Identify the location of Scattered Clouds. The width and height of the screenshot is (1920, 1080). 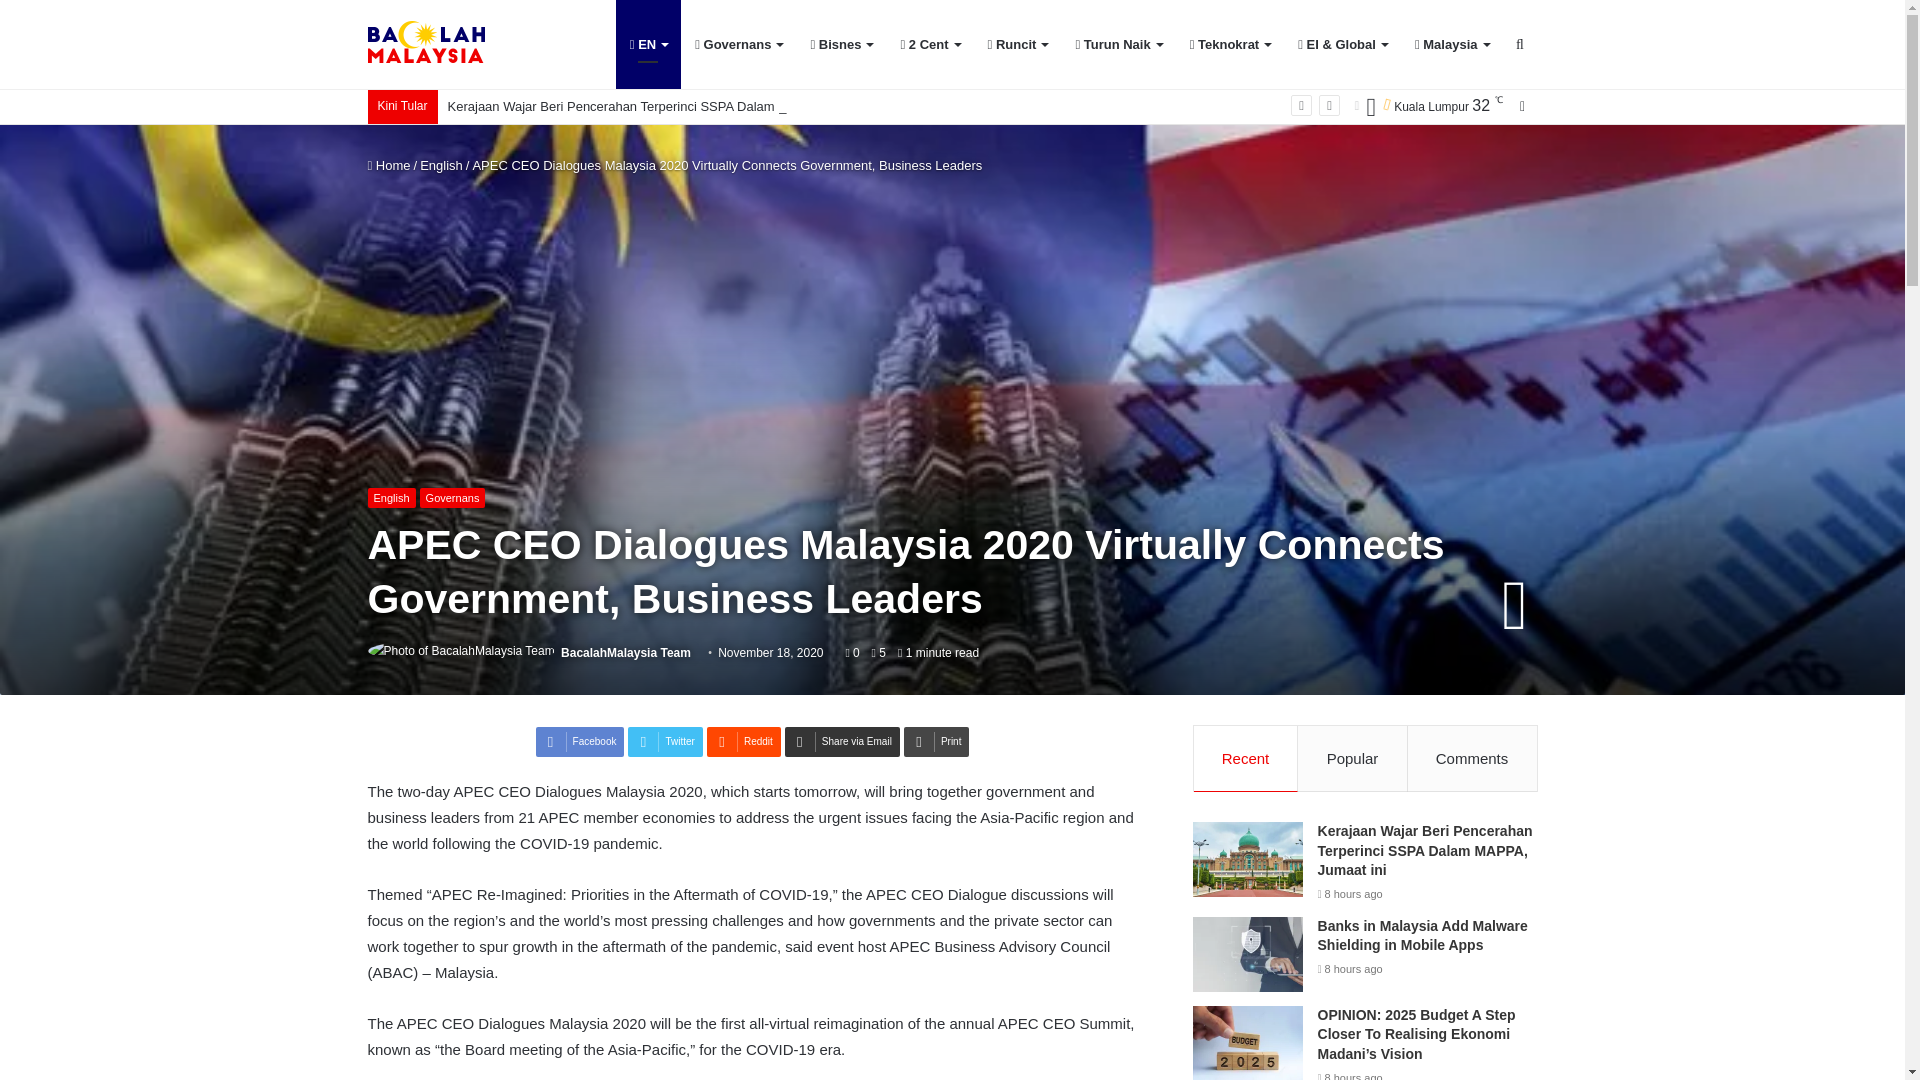
(1424, 106).